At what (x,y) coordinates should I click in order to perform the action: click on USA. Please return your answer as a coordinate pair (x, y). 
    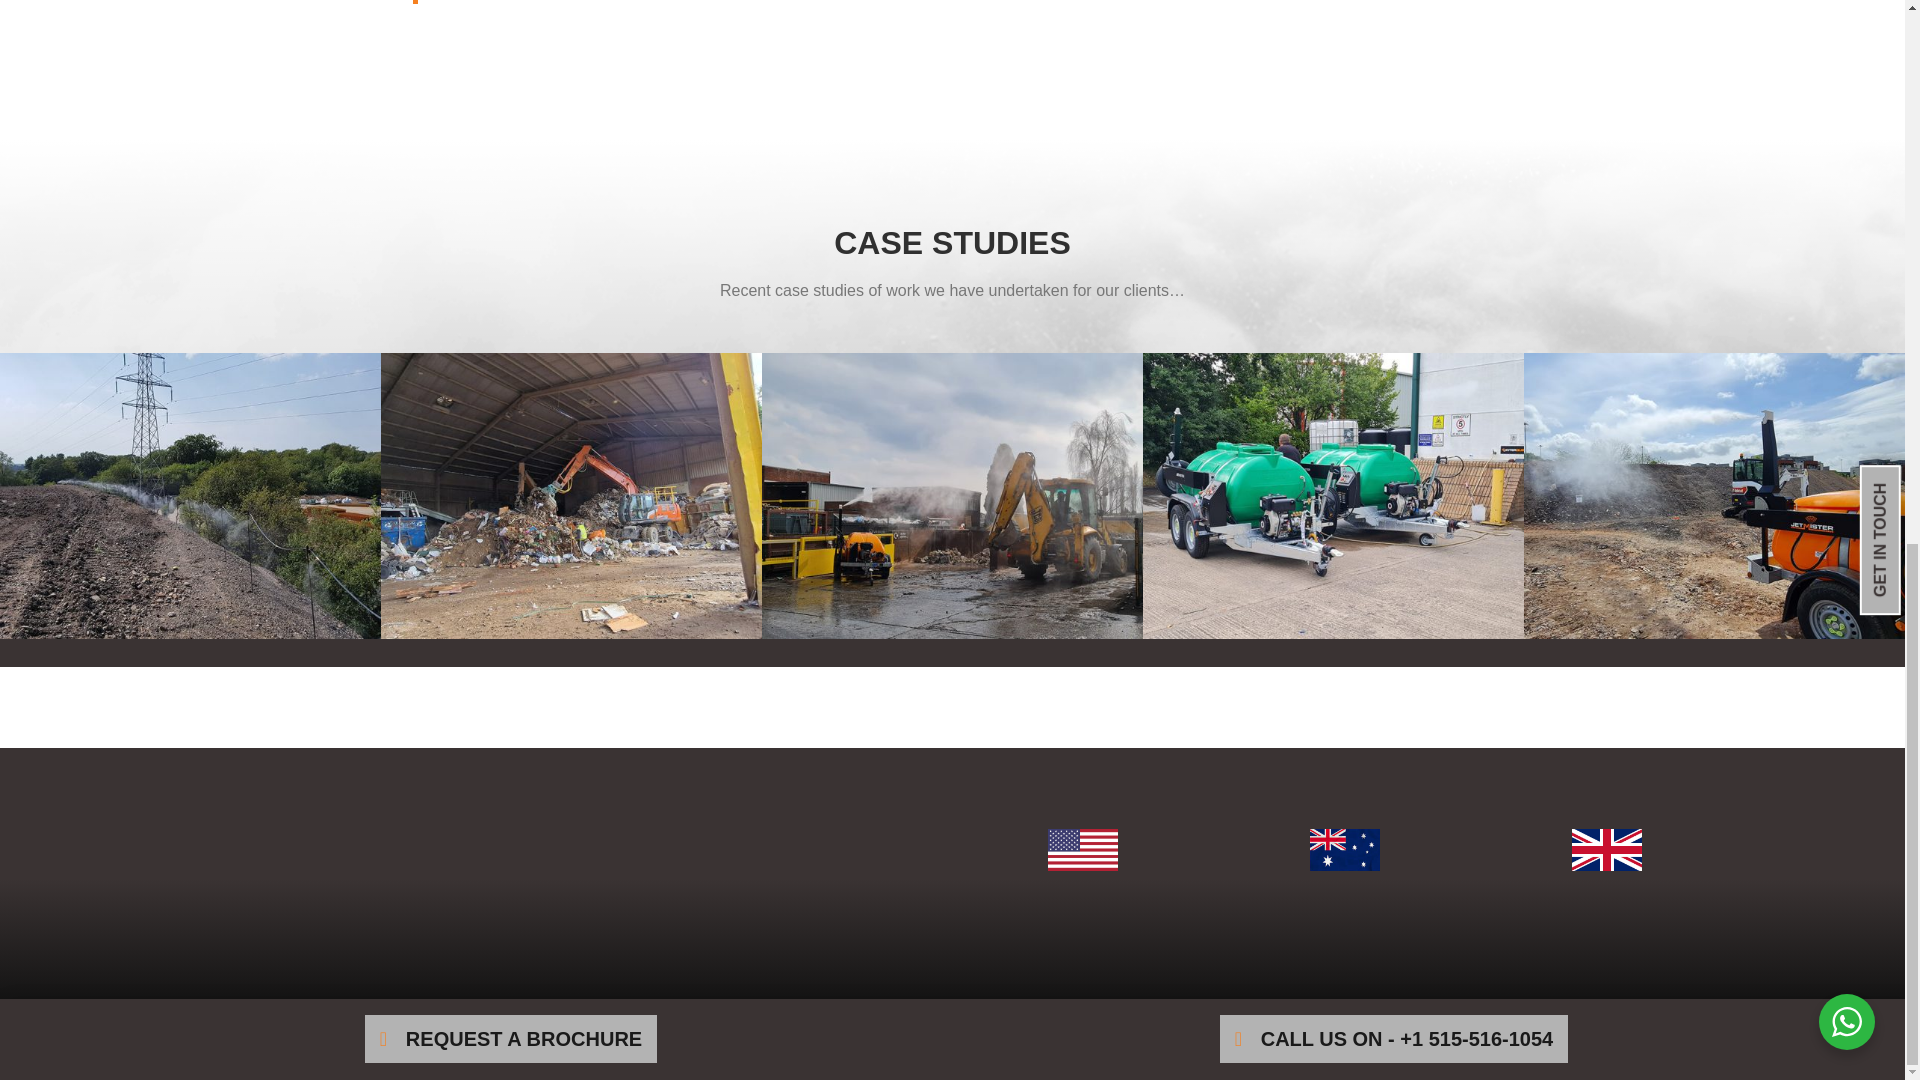
    Looking at the image, I should click on (1082, 850).